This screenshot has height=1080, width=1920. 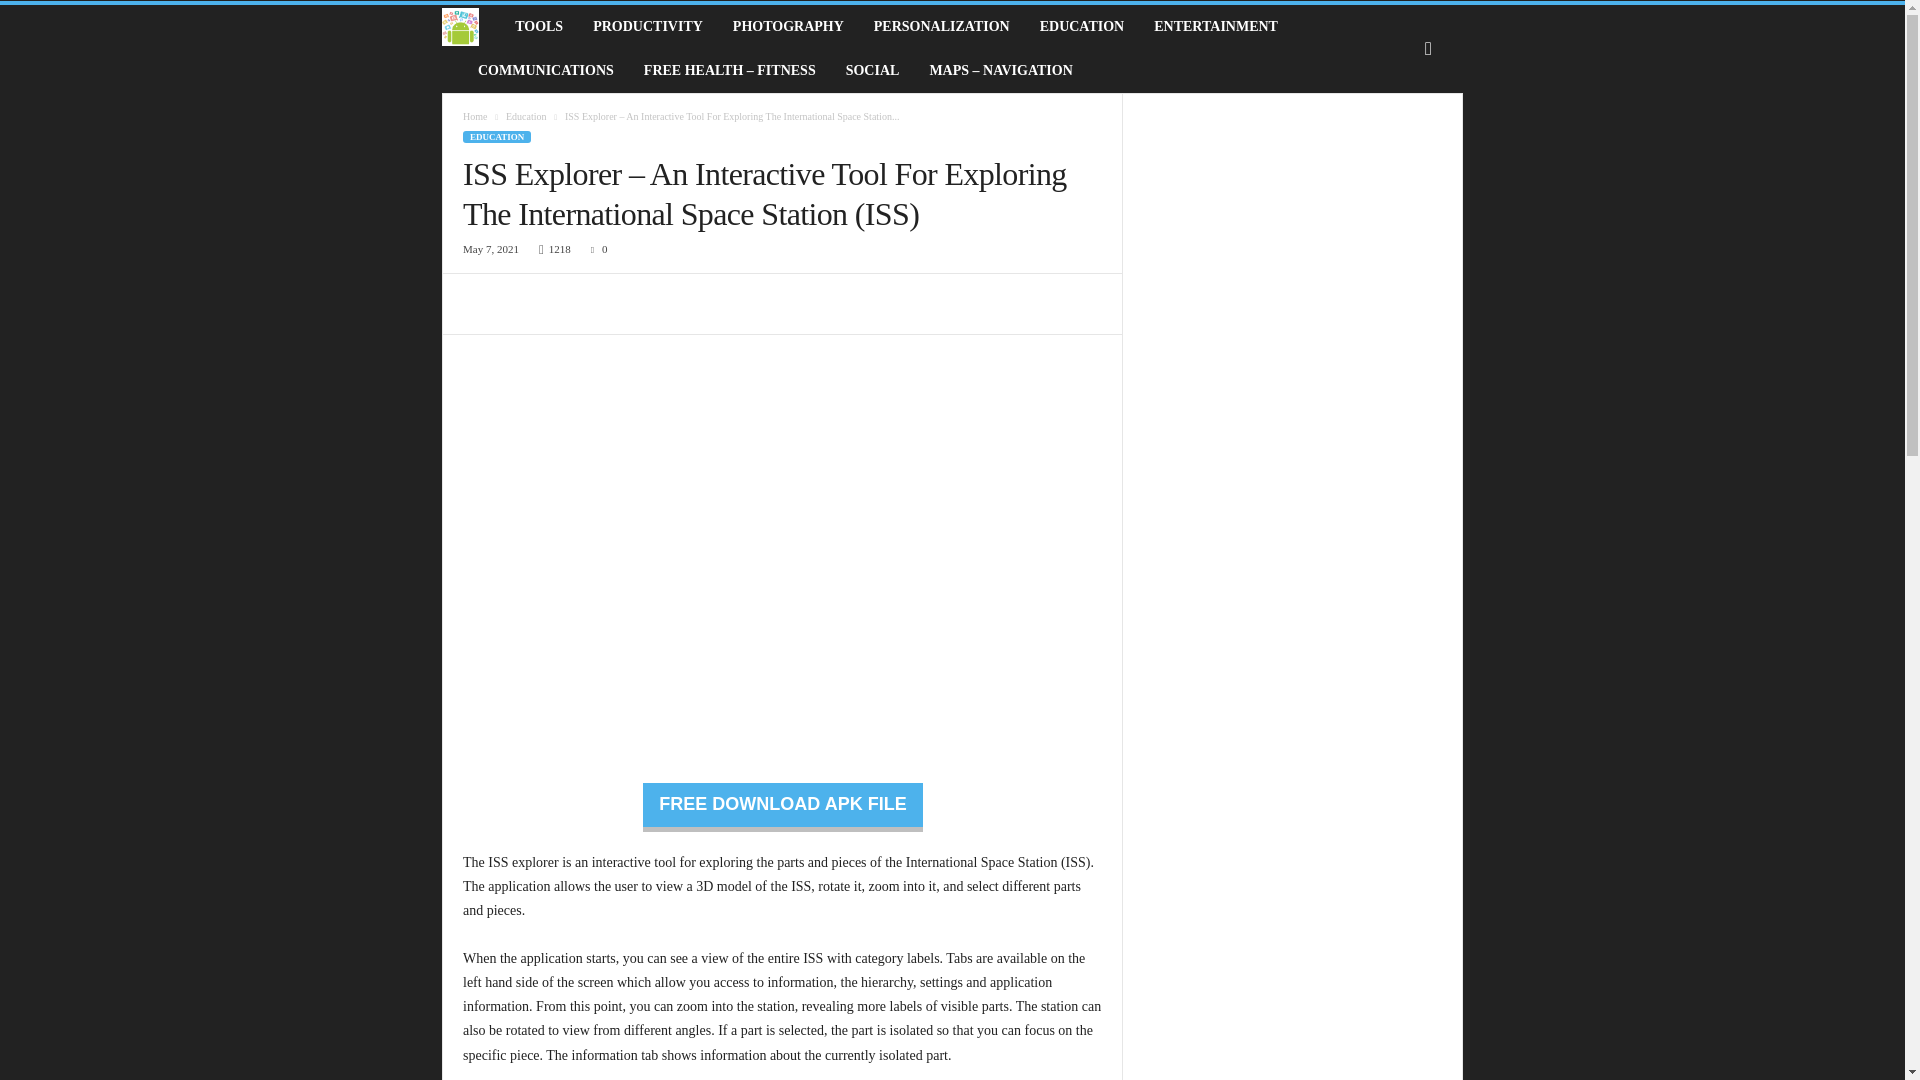 What do you see at coordinates (470, 27) in the screenshot?
I see `HTApp` at bounding box center [470, 27].